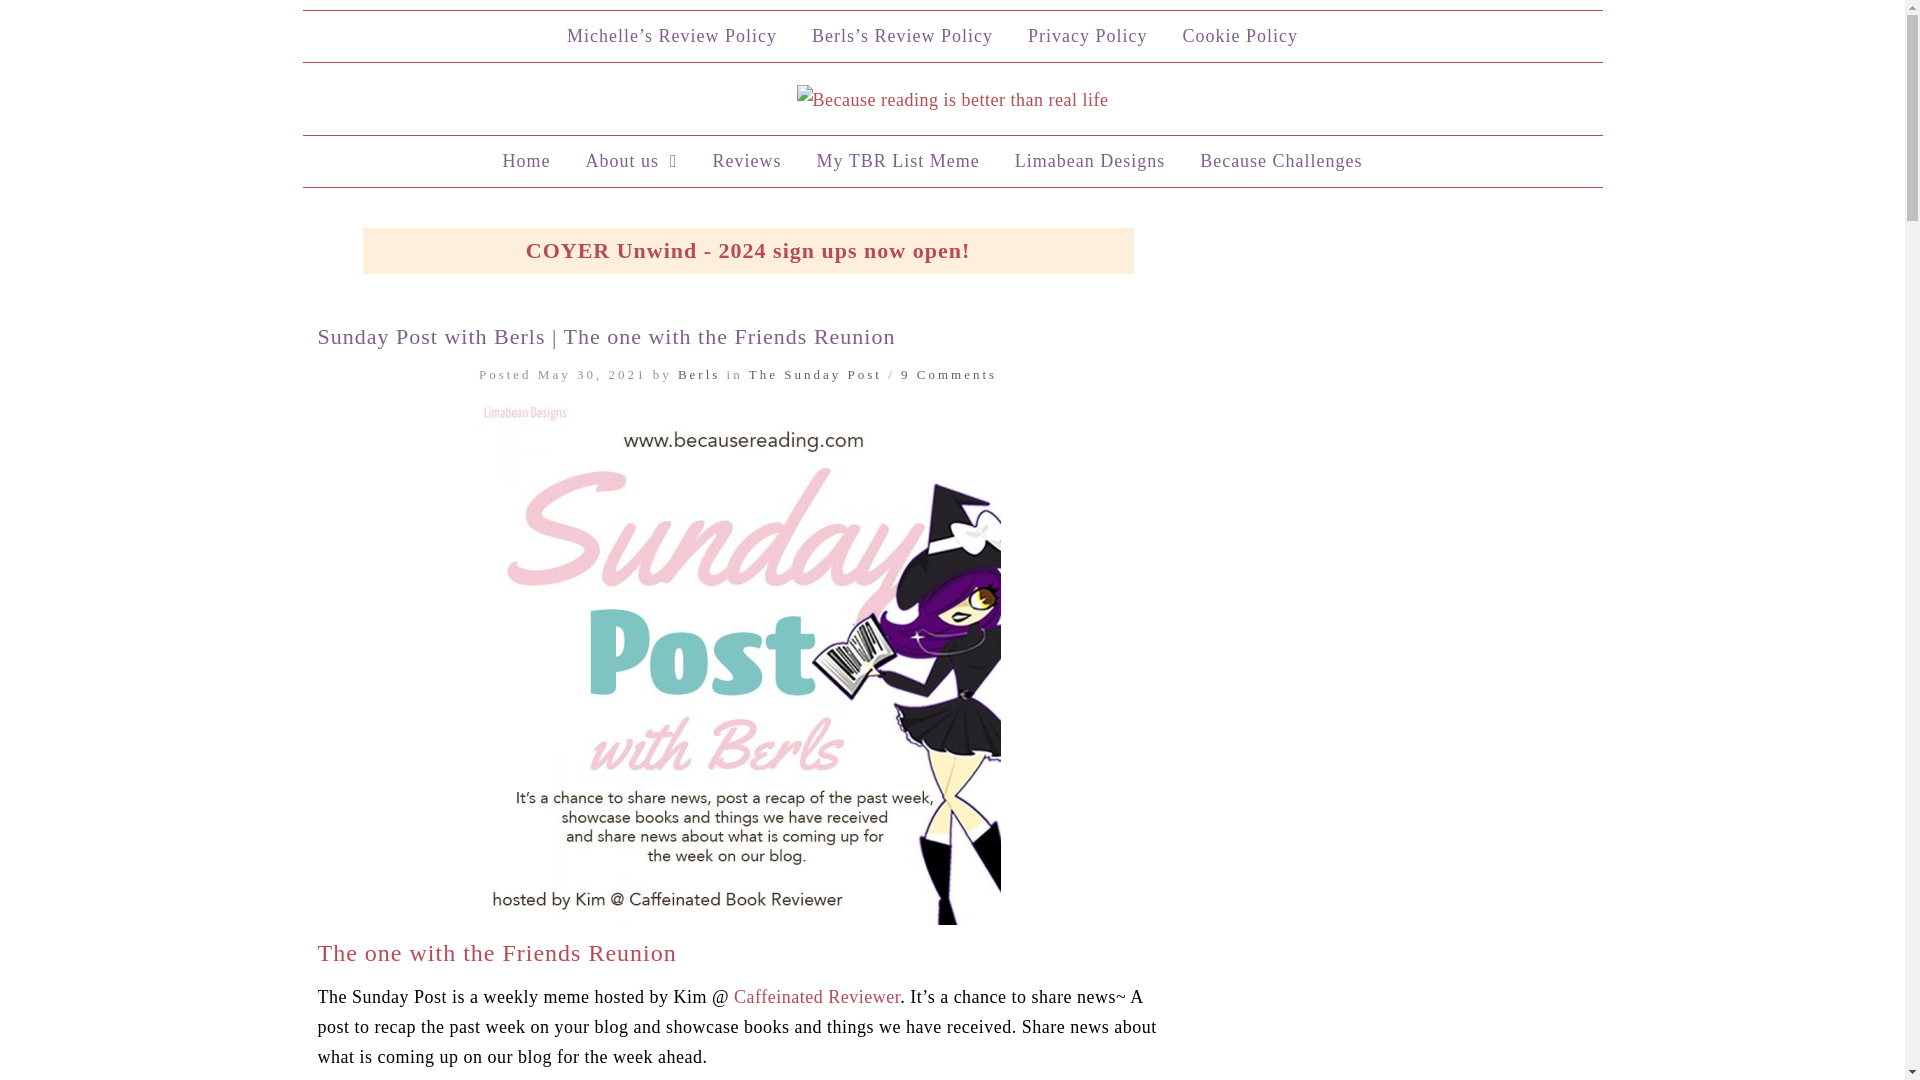 The height and width of the screenshot is (1080, 1920). I want to click on View all posts in The Sunday Post, so click(814, 374).